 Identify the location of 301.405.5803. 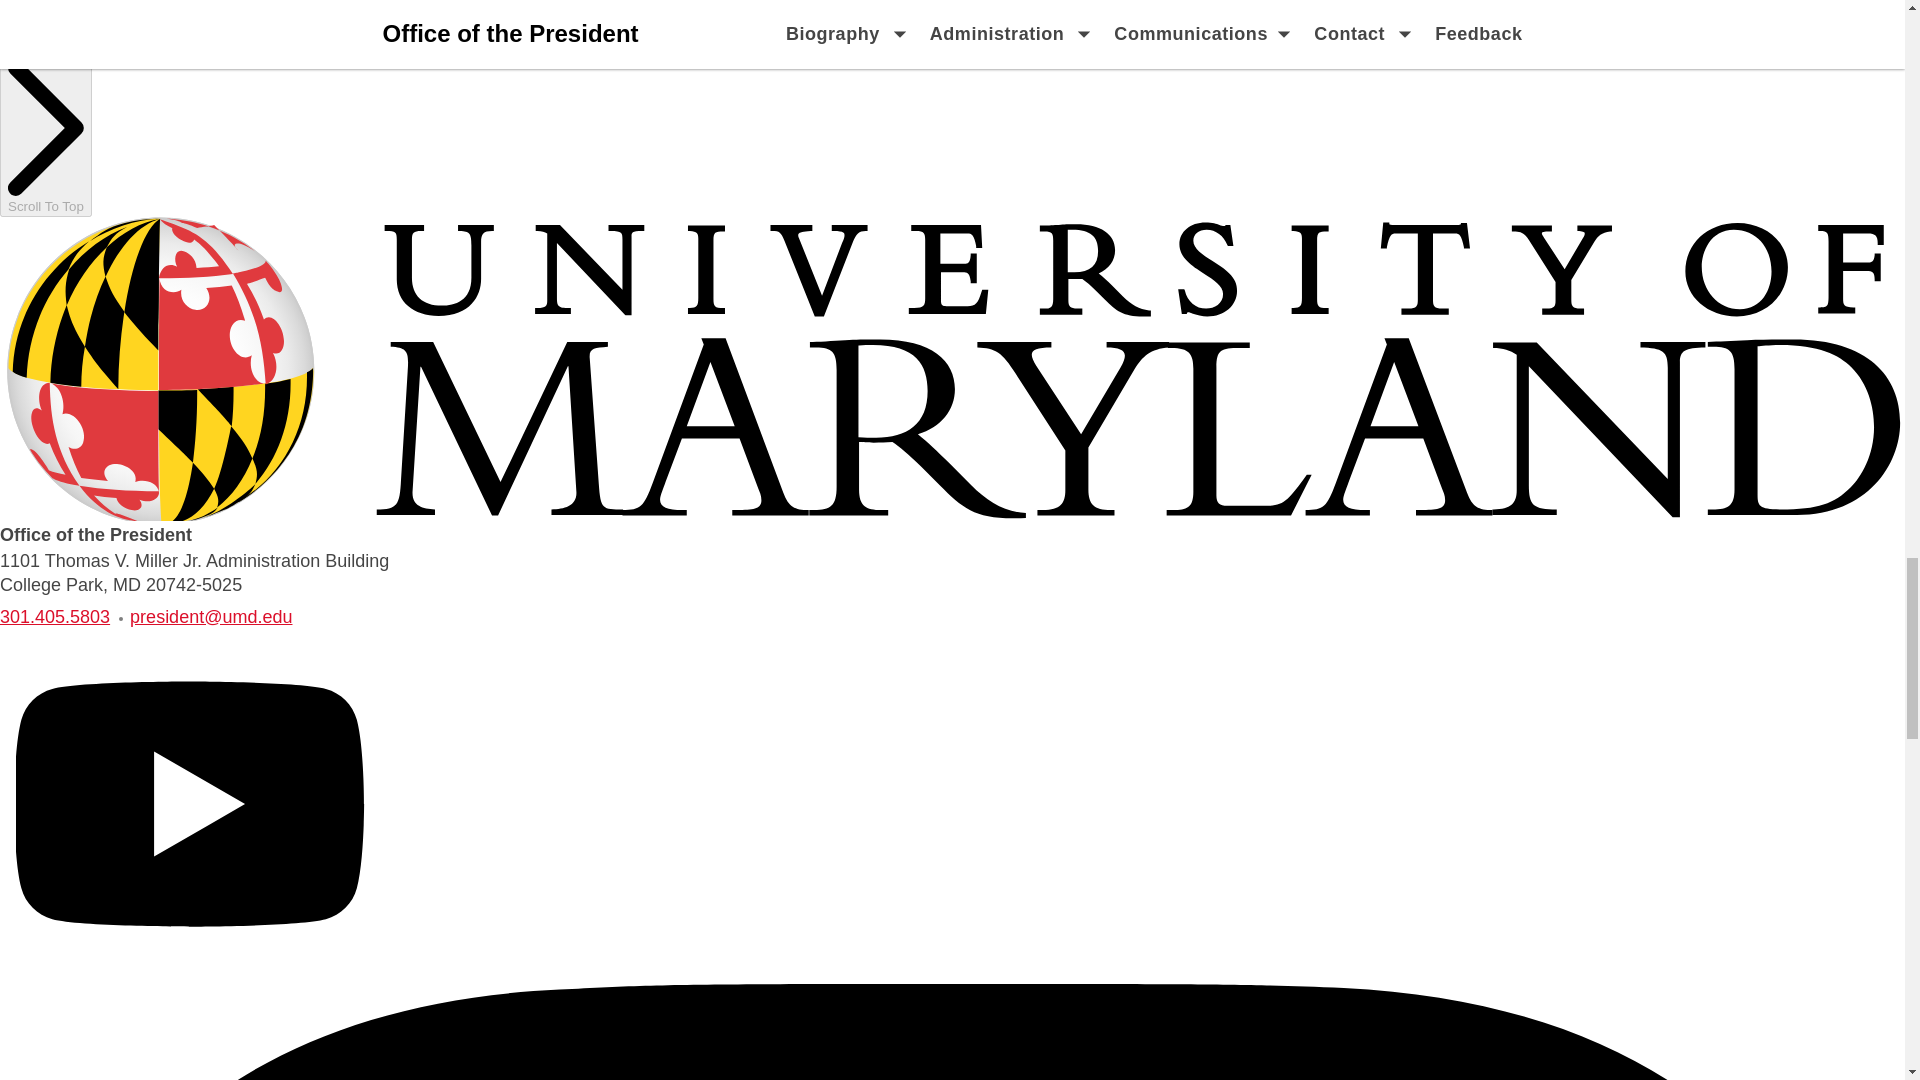
(54, 616).